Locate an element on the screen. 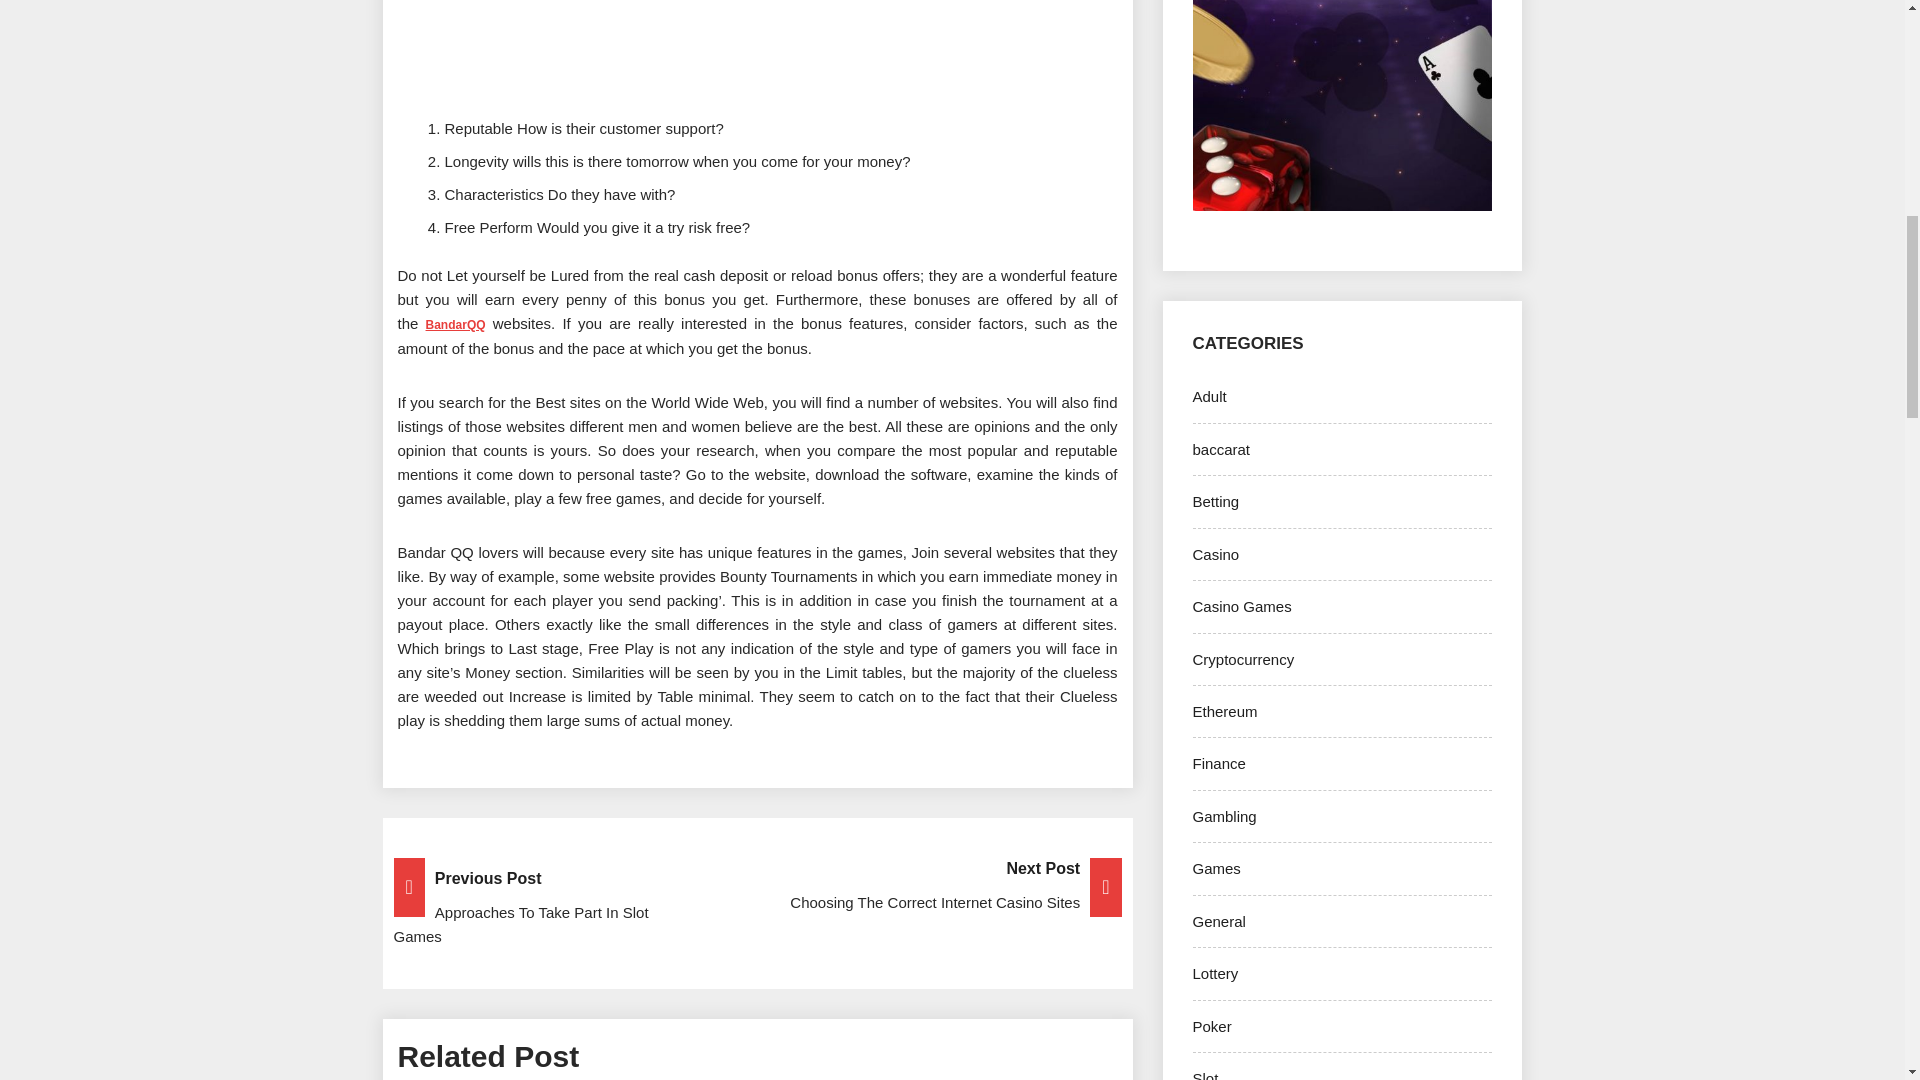 Image resolution: width=1920 pixels, height=1080 pixels. Adult is located at coordinates (1209, 396).